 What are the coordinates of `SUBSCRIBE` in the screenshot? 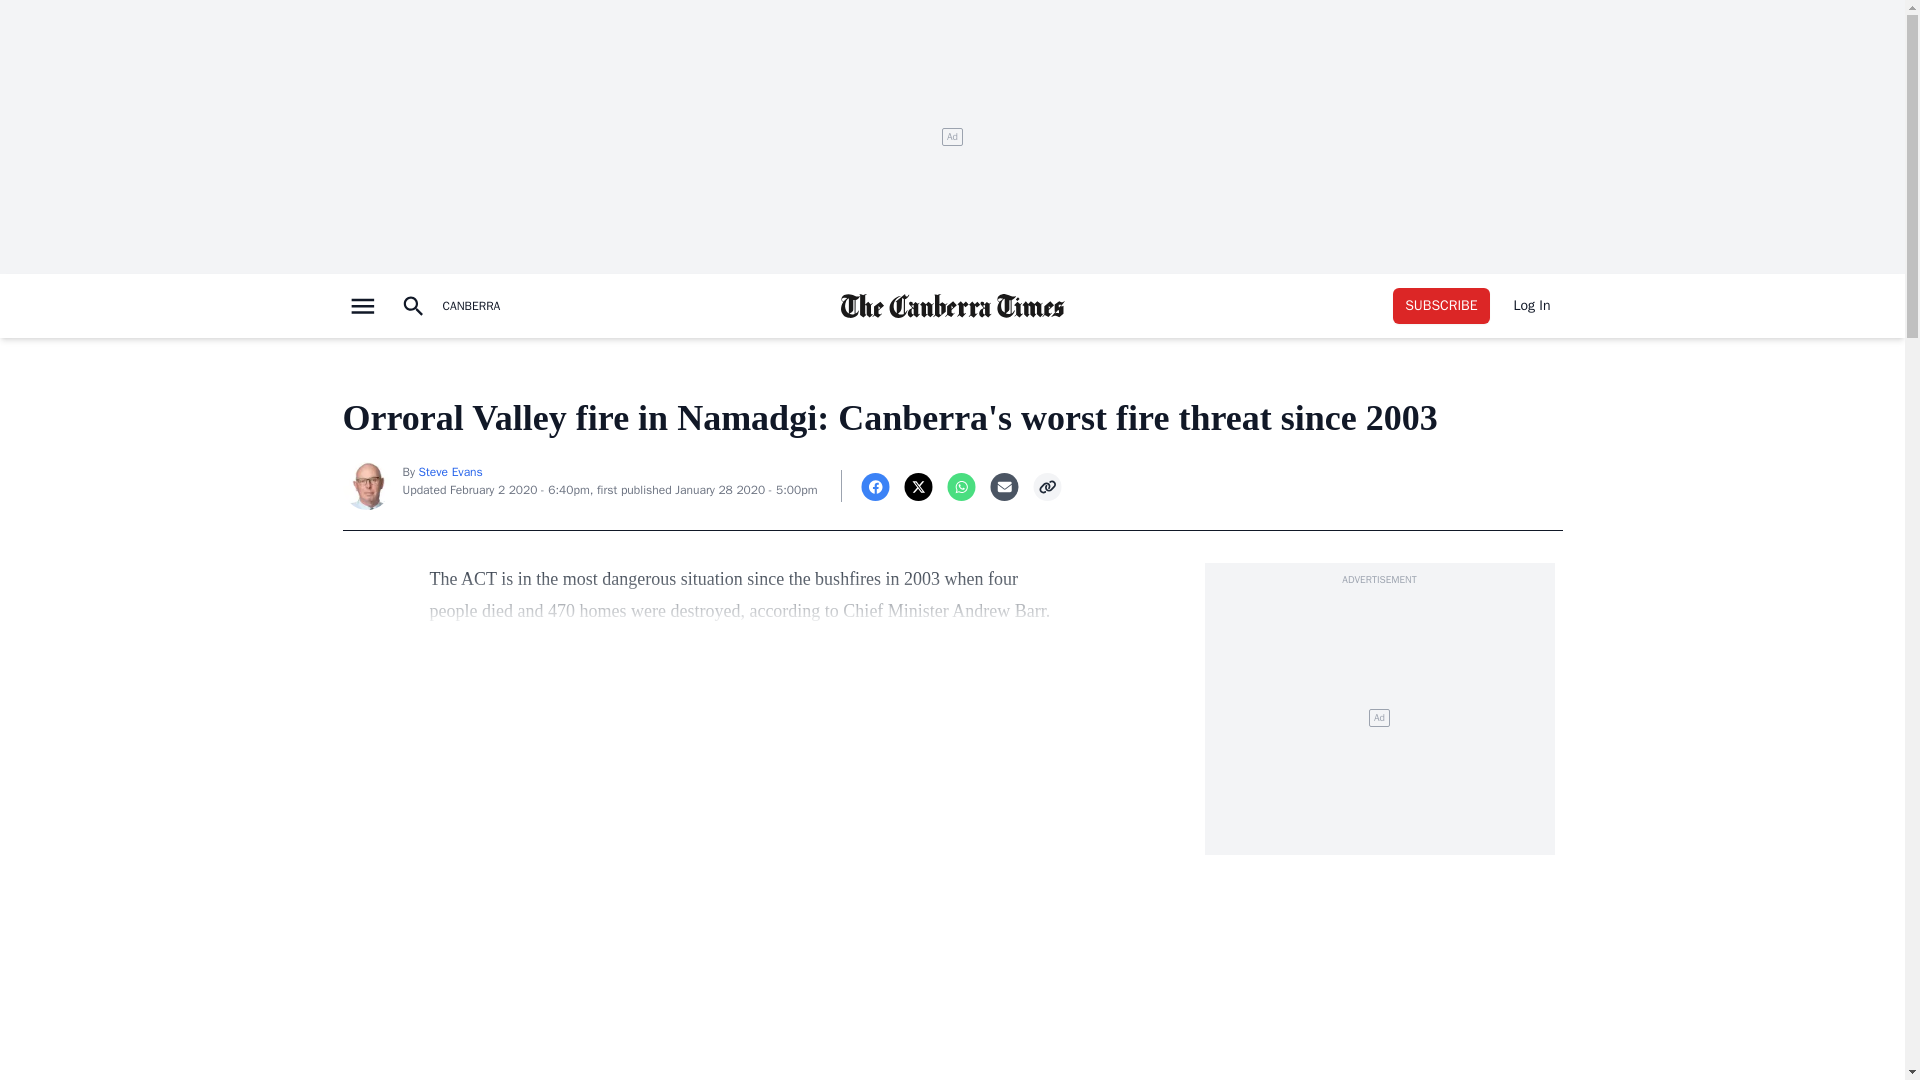 It's located at (1441, 306).